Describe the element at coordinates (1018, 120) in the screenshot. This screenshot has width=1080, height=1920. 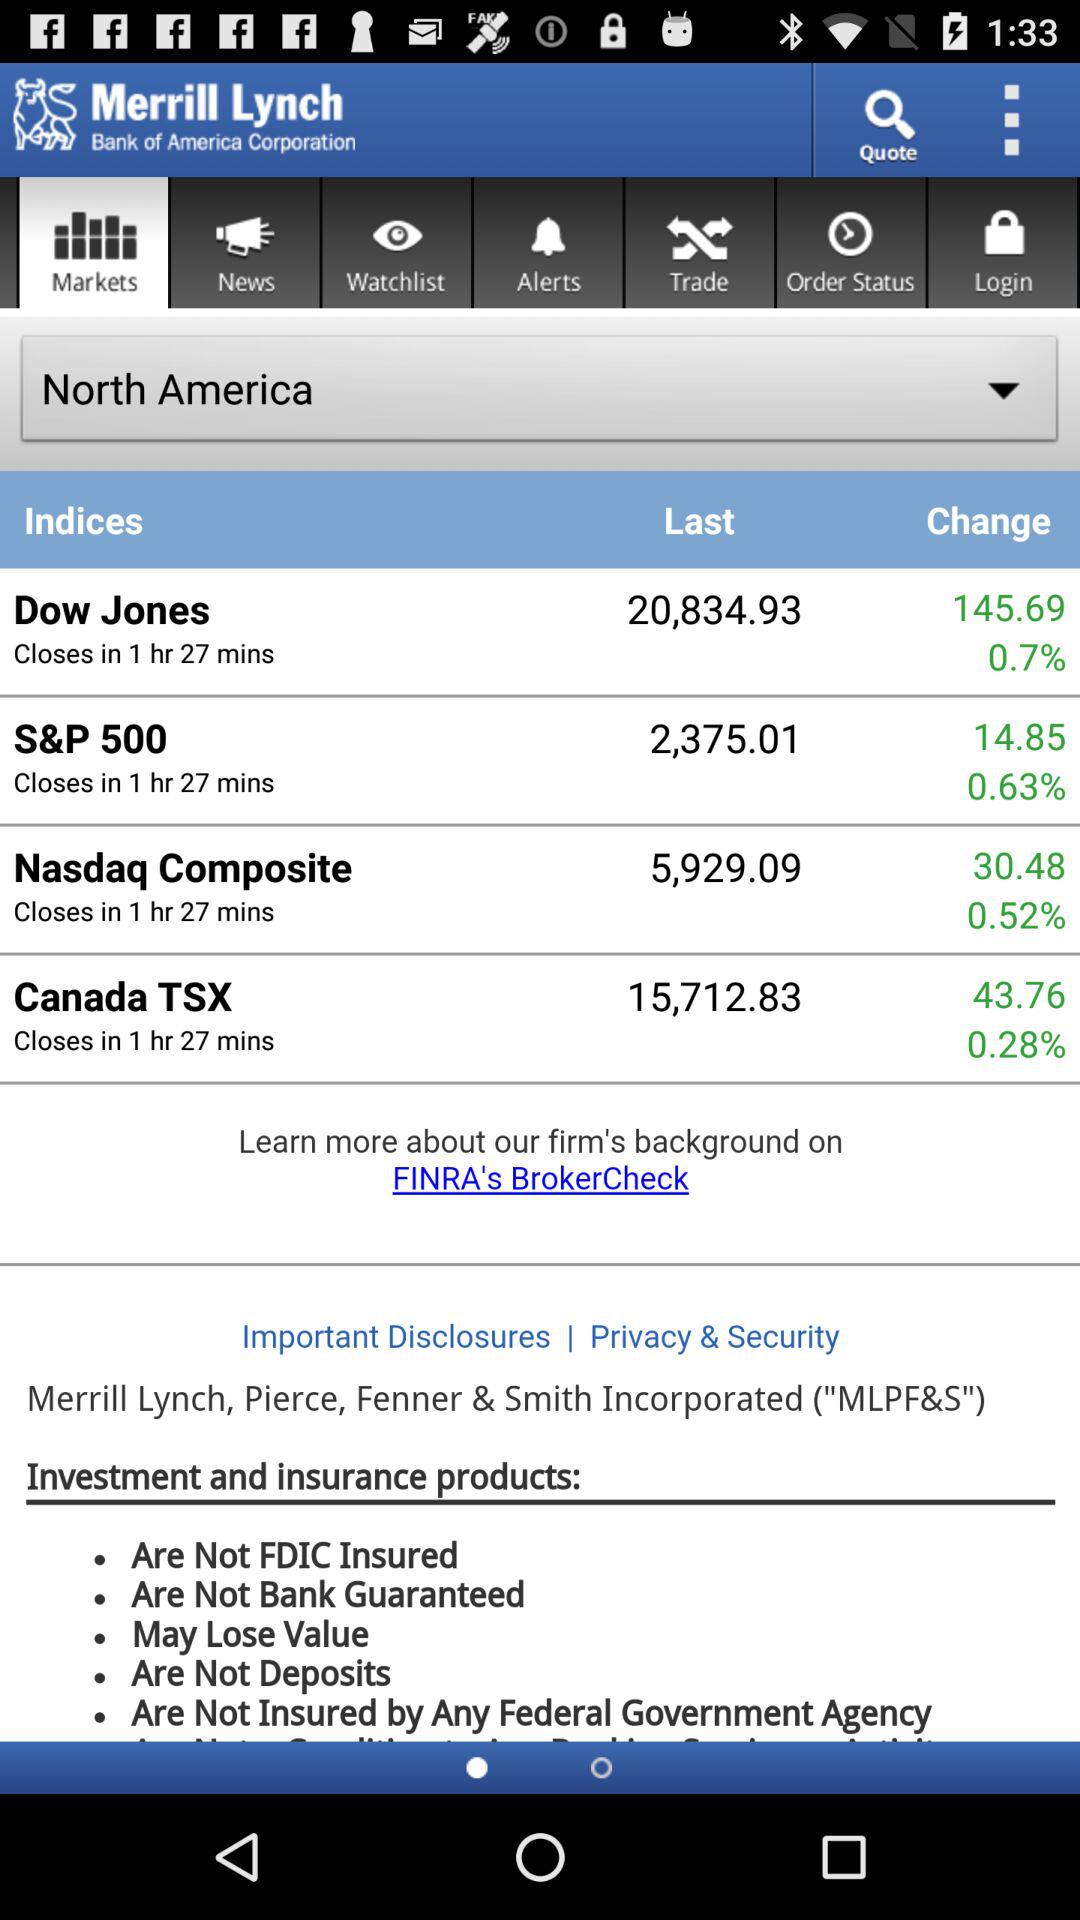
I see `options` at that location.